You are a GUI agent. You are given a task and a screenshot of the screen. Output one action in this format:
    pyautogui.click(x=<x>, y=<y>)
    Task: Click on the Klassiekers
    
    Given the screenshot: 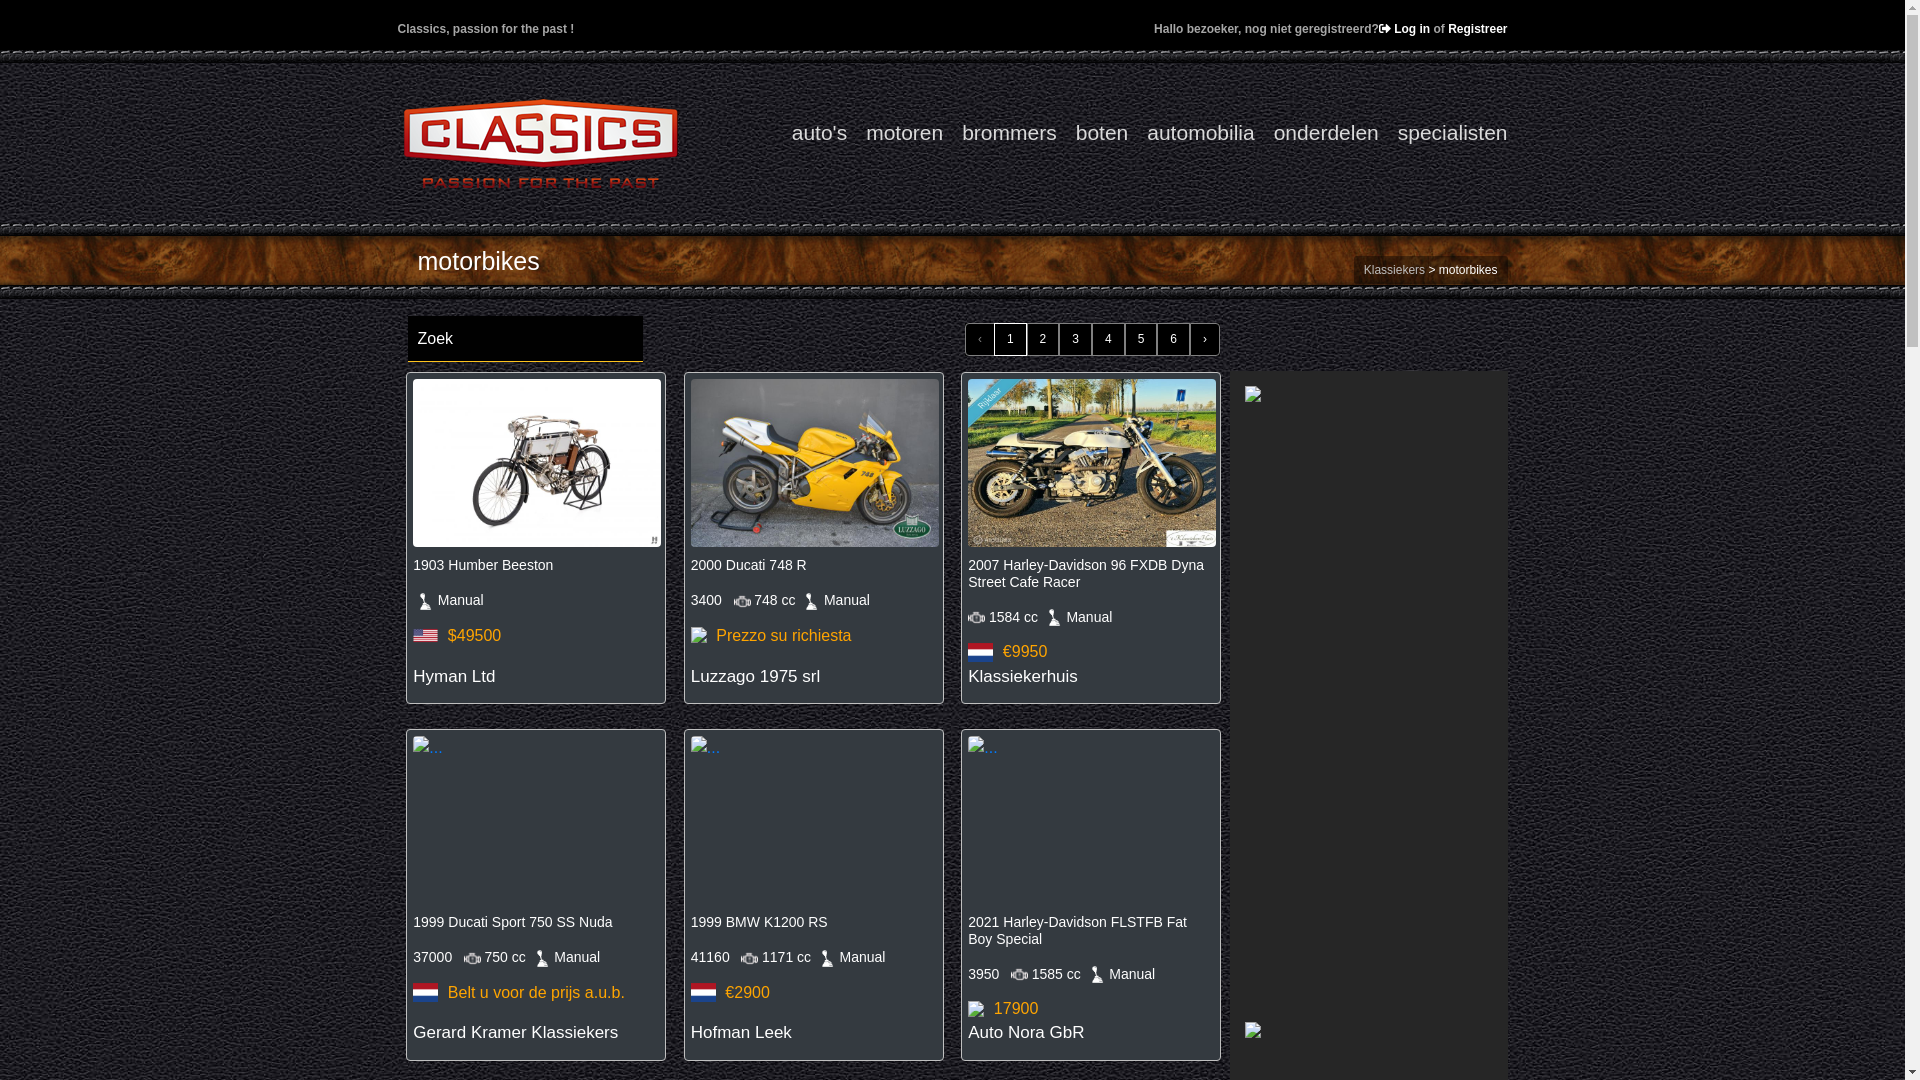 What is the action you would take?
    pyautogui.click(x=1396, y=270)
    